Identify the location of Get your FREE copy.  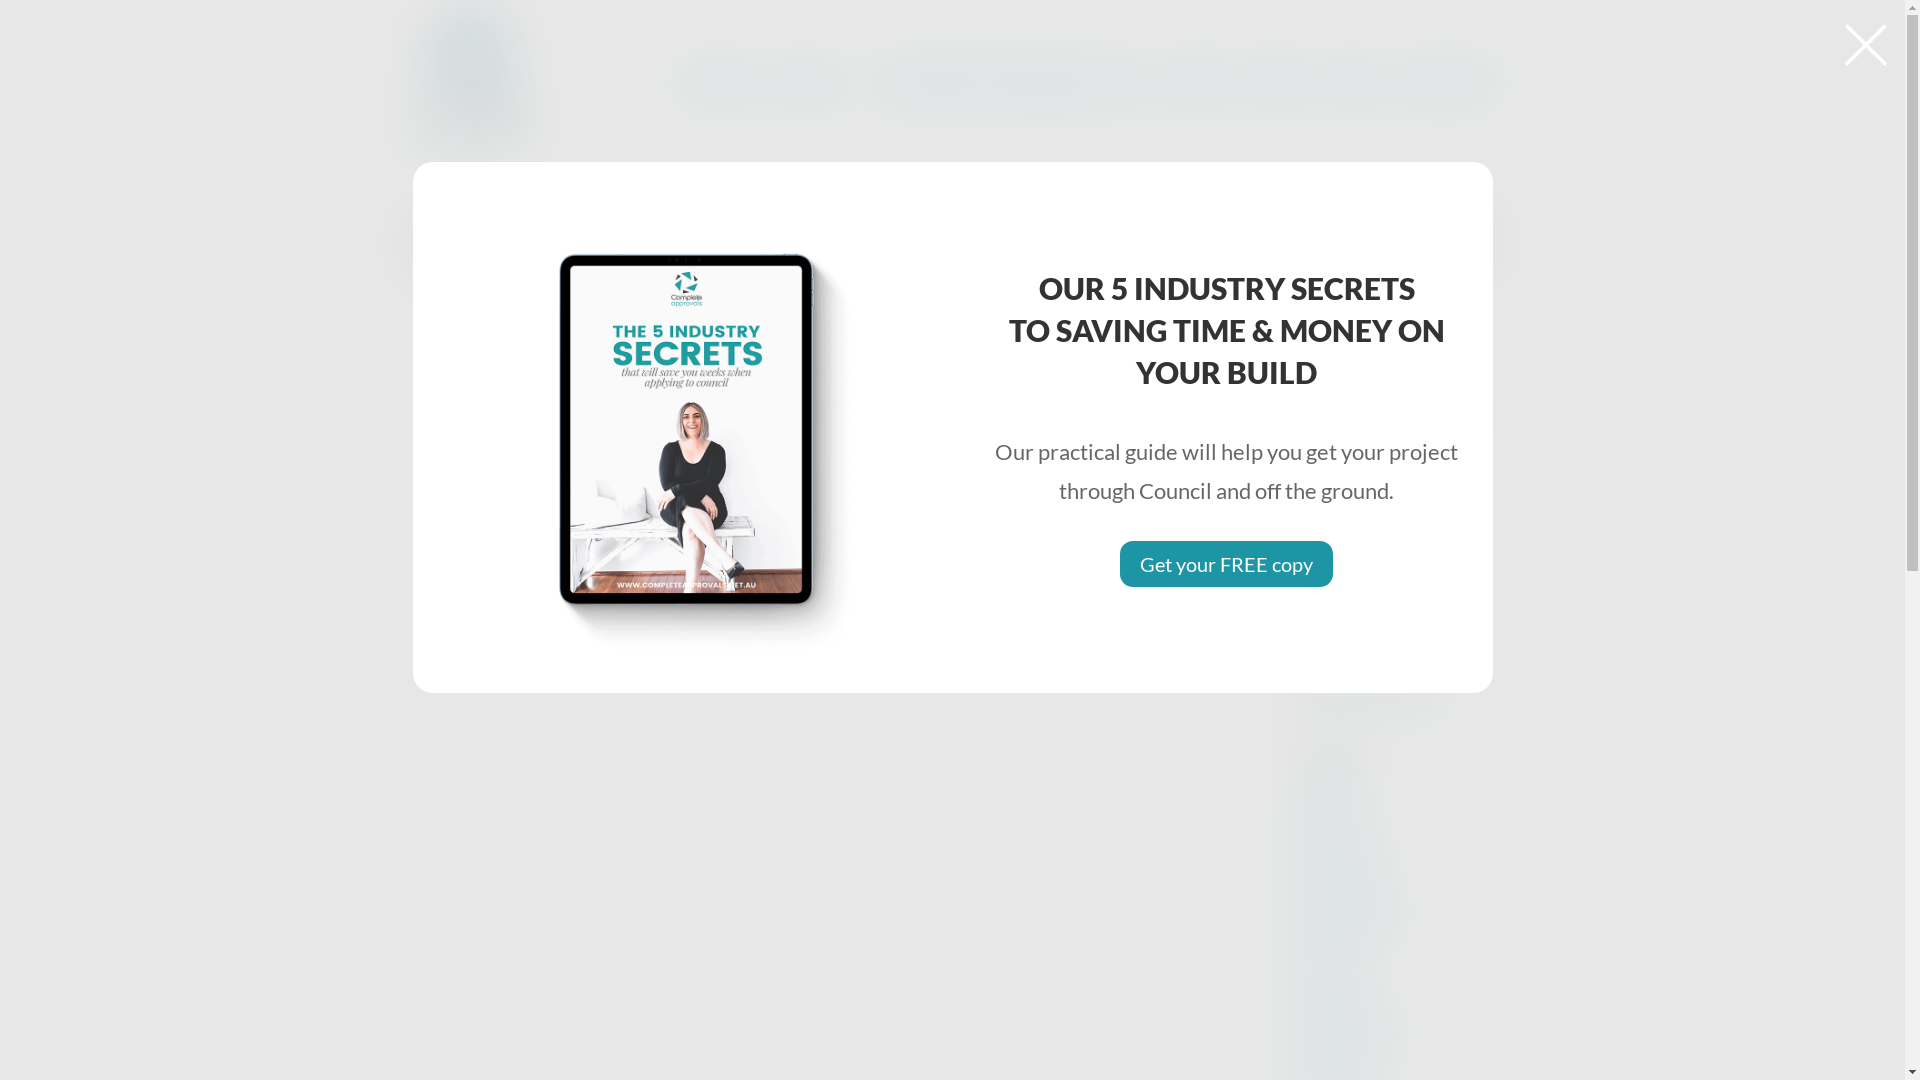
(1226, 564).